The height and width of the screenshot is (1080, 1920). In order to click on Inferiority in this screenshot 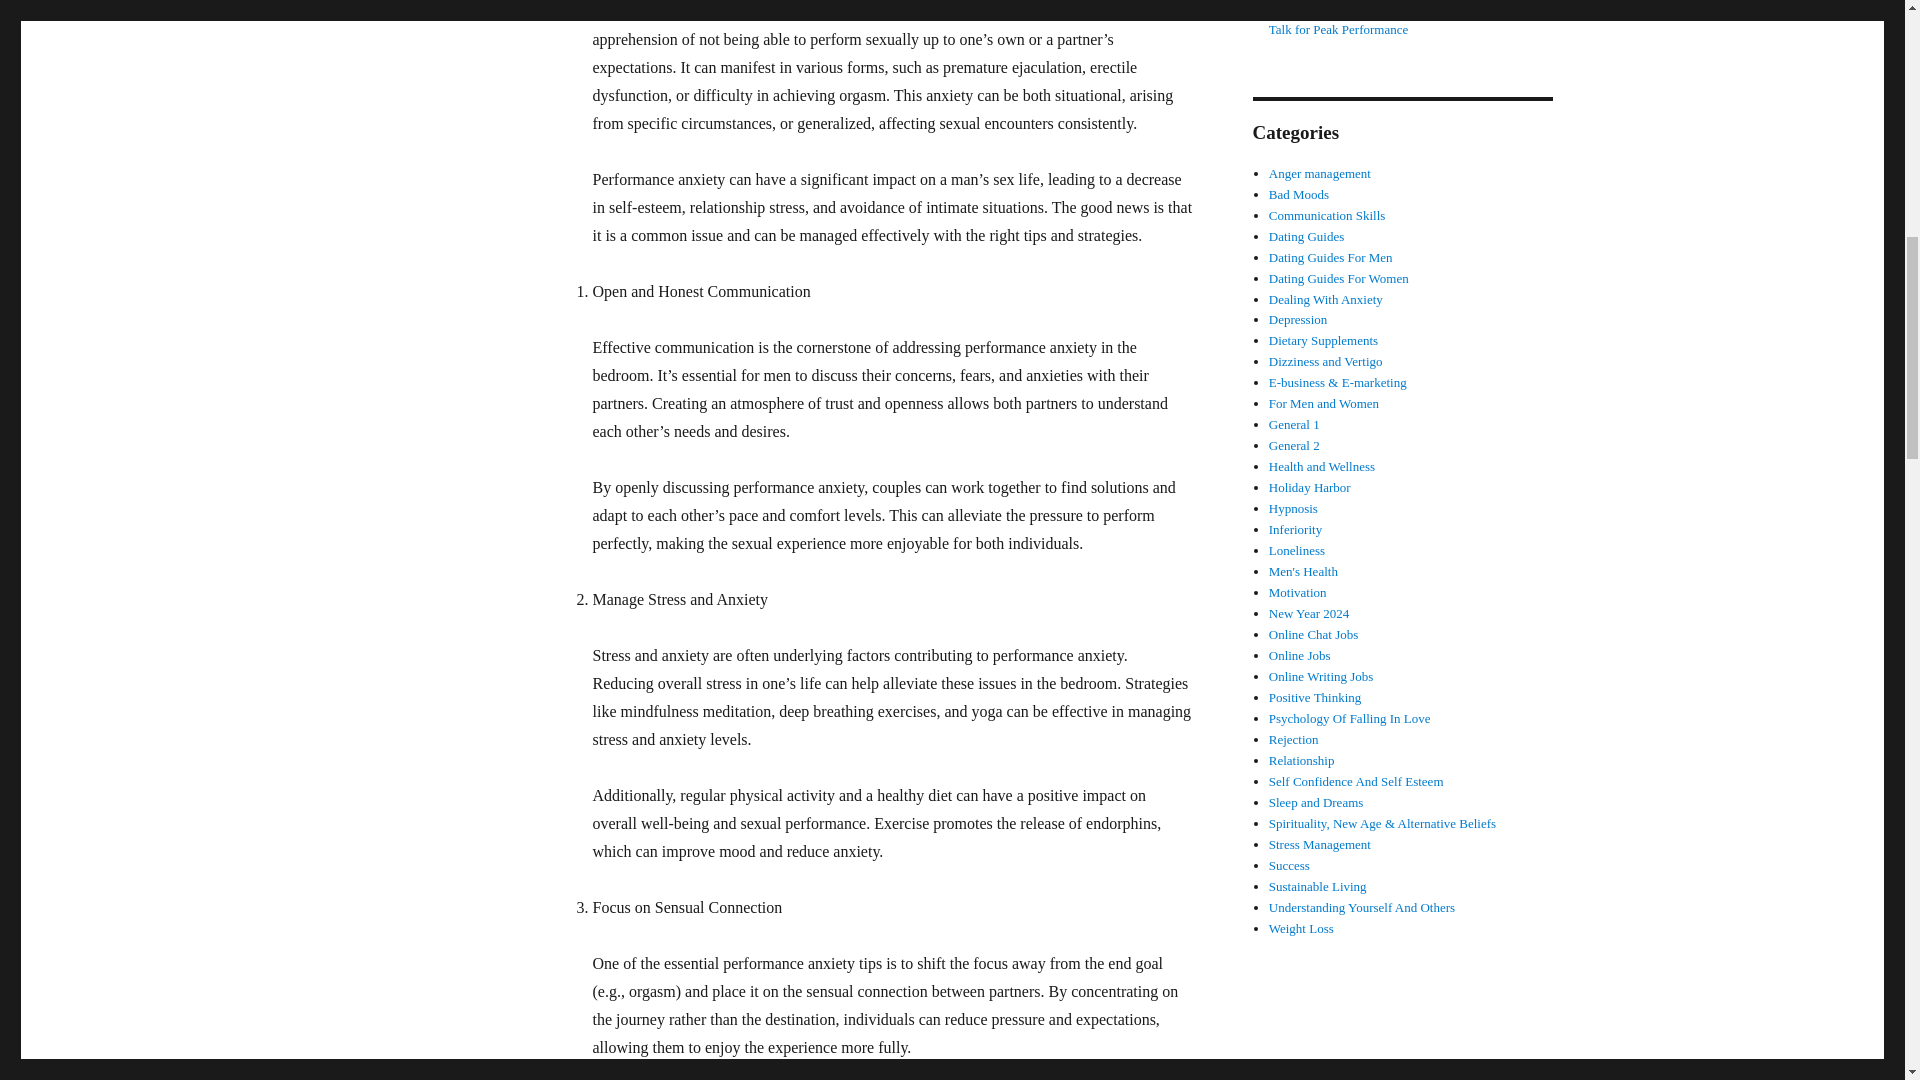, I will do `click(1296, 528)`.